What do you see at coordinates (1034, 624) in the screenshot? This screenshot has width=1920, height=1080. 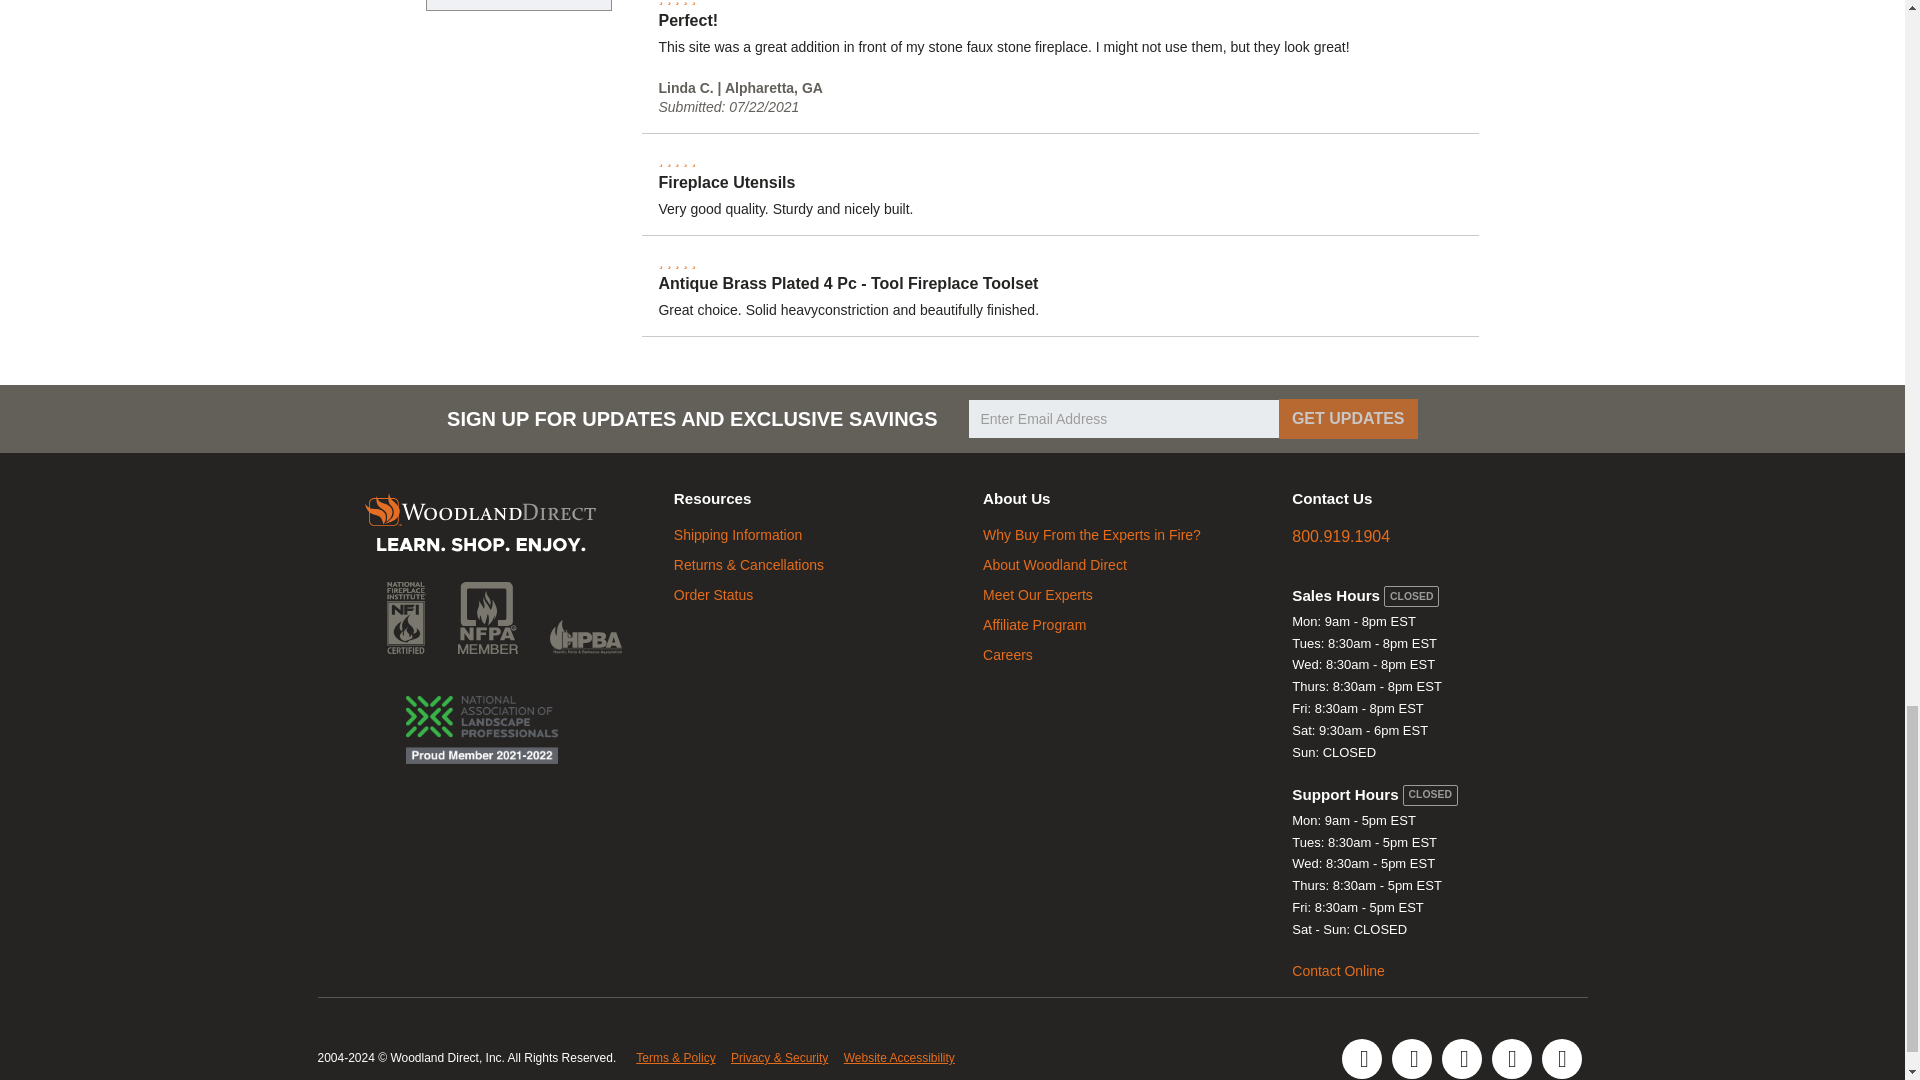 I see `Go to Affiliate Program` at bounding box center [1034, 624].